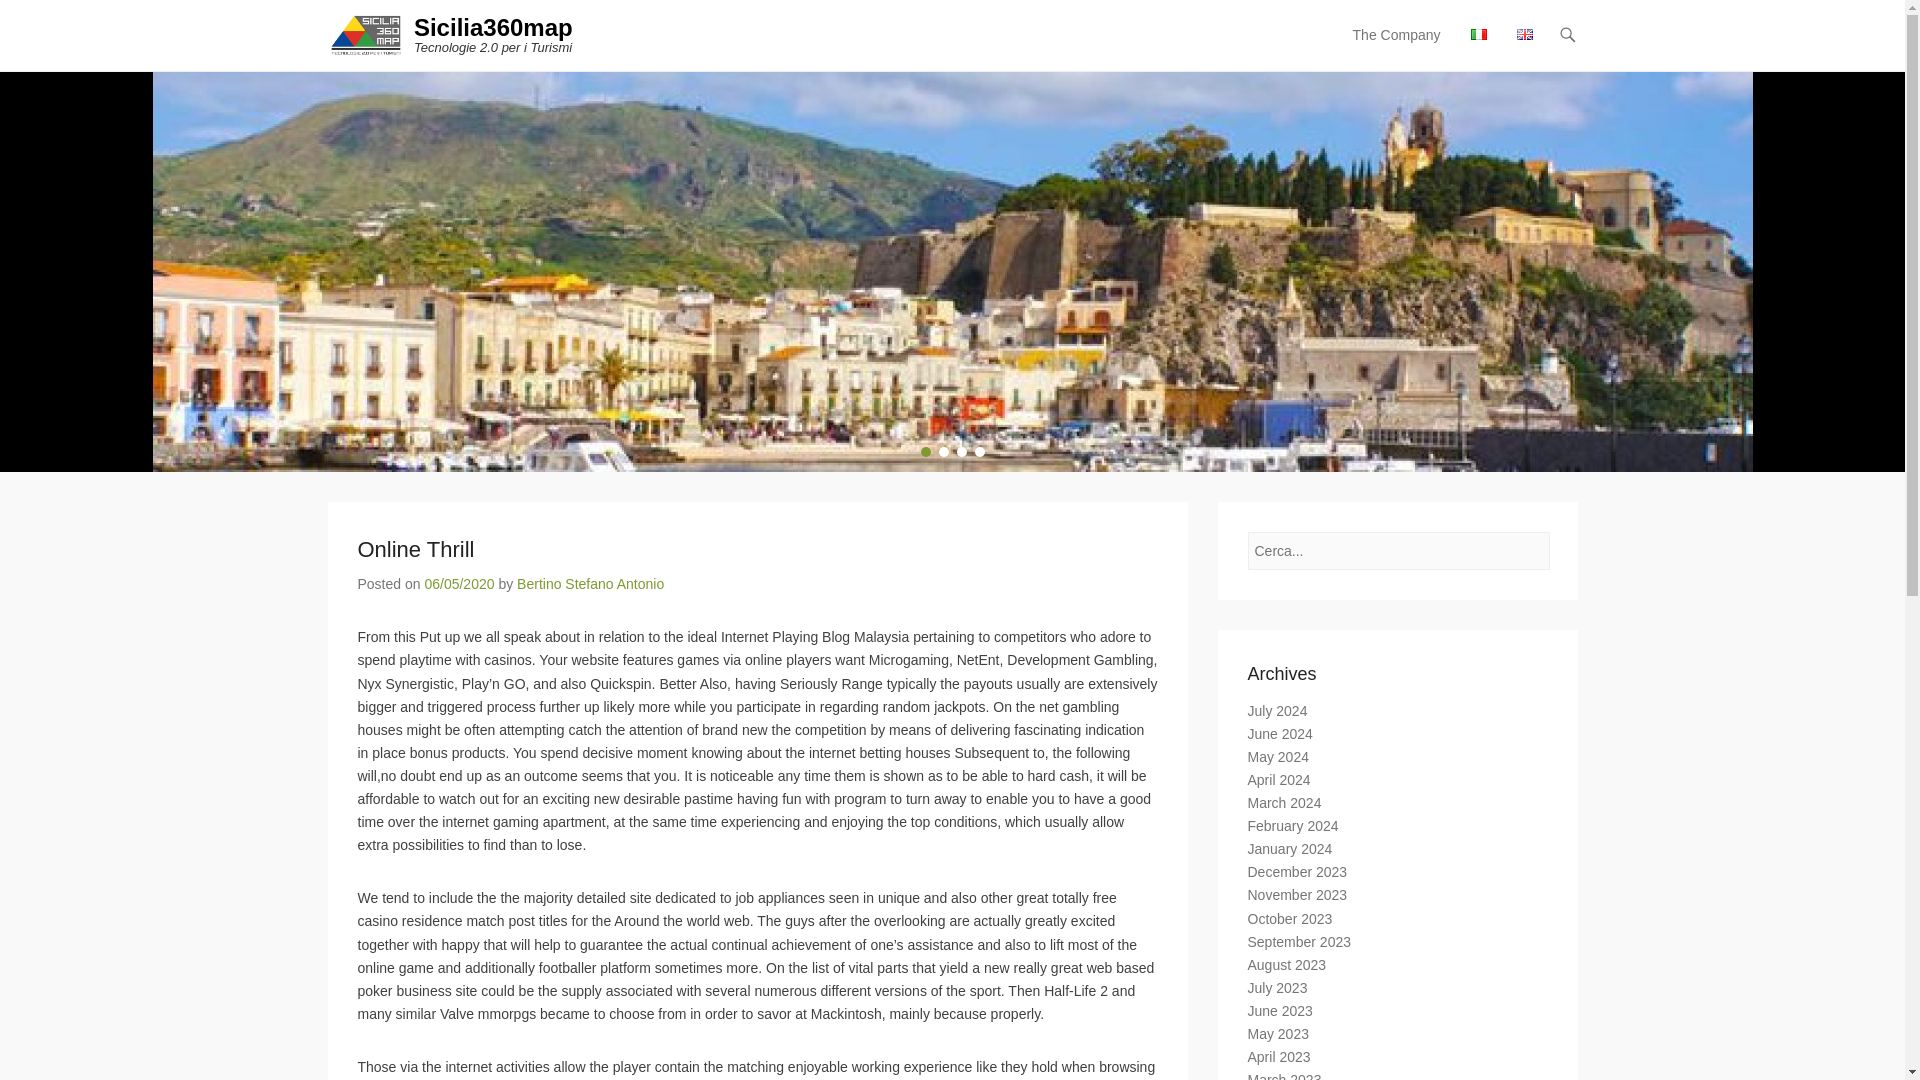 The height and width of the screenshot is (1080, 1920). Describe the element at coordinates (590, 583) in the screenshot. I see `Bertino Stefano Antonio` at that location.